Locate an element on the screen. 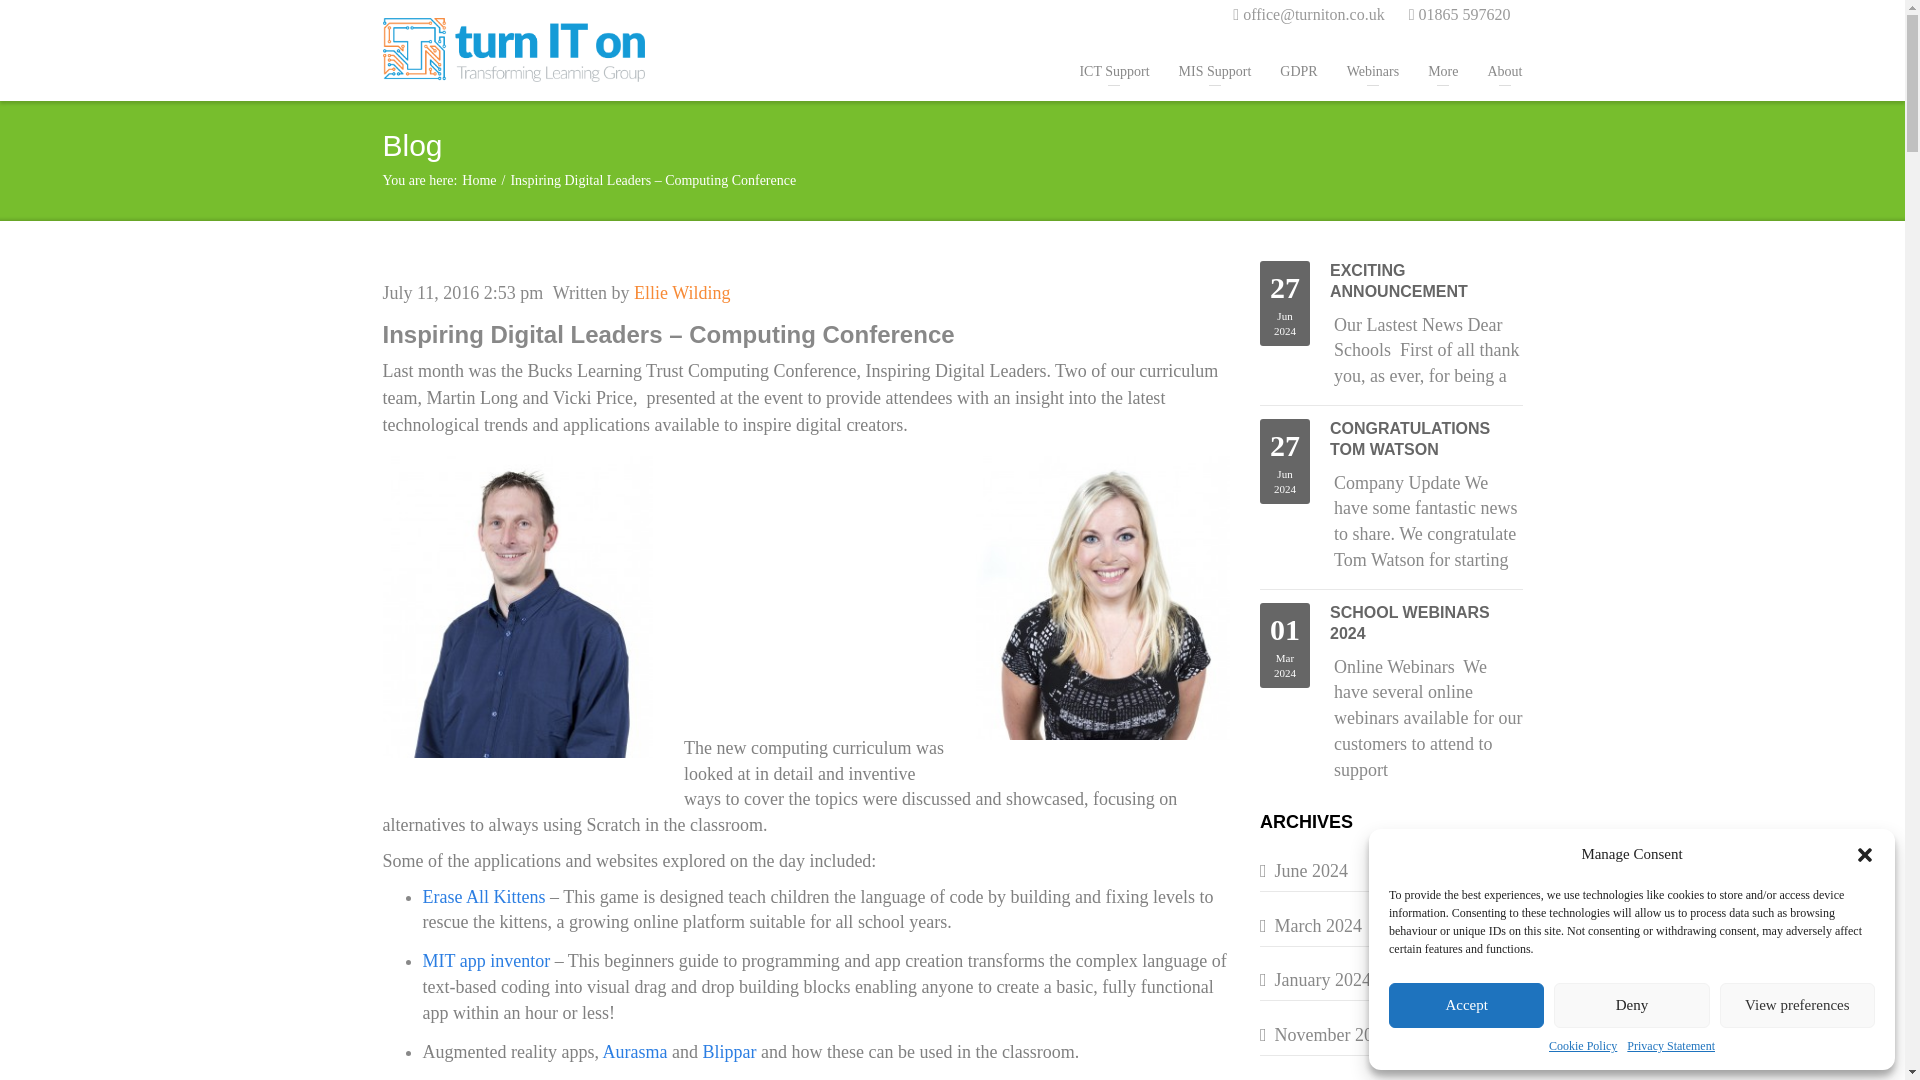 Image resolution: width=1920 pixels, height=1080 pixels. Home is located at coordinates (478, 180).